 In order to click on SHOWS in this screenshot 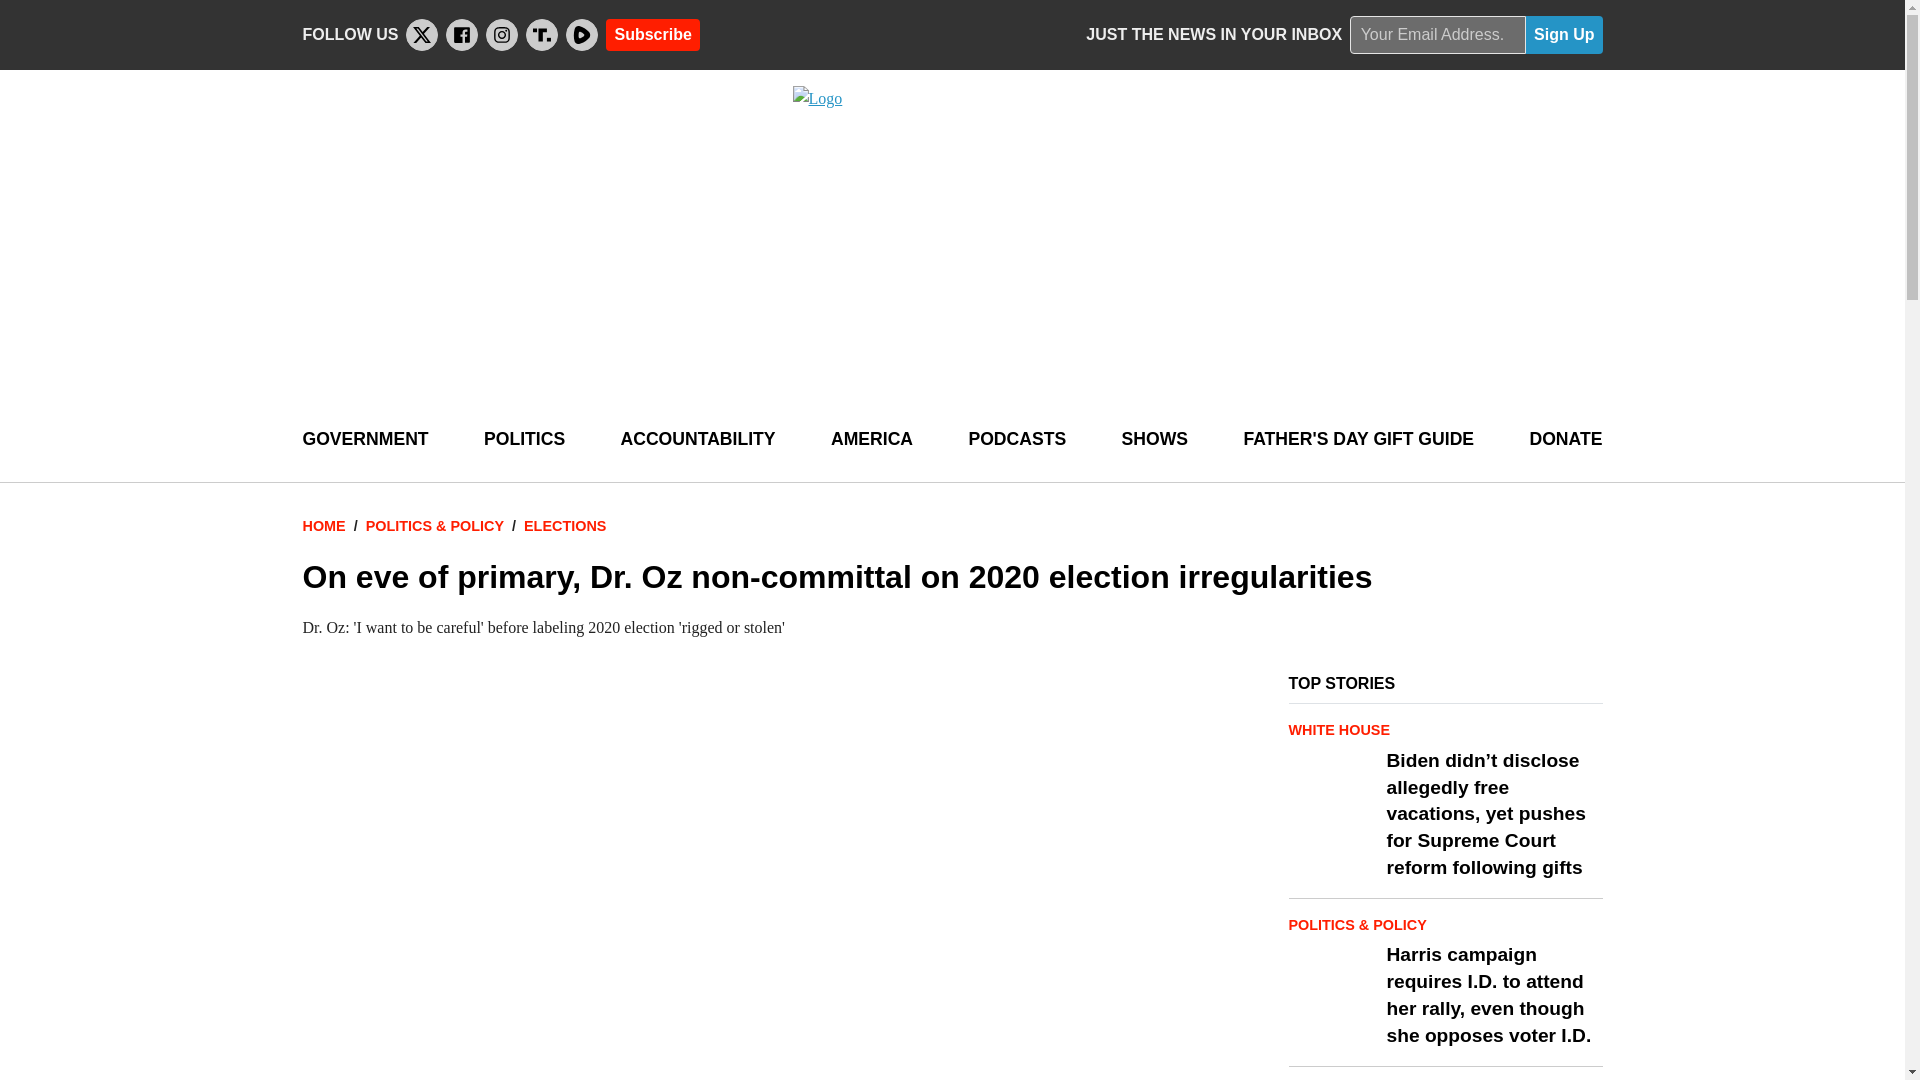, I will do `click(1154, 439)`.